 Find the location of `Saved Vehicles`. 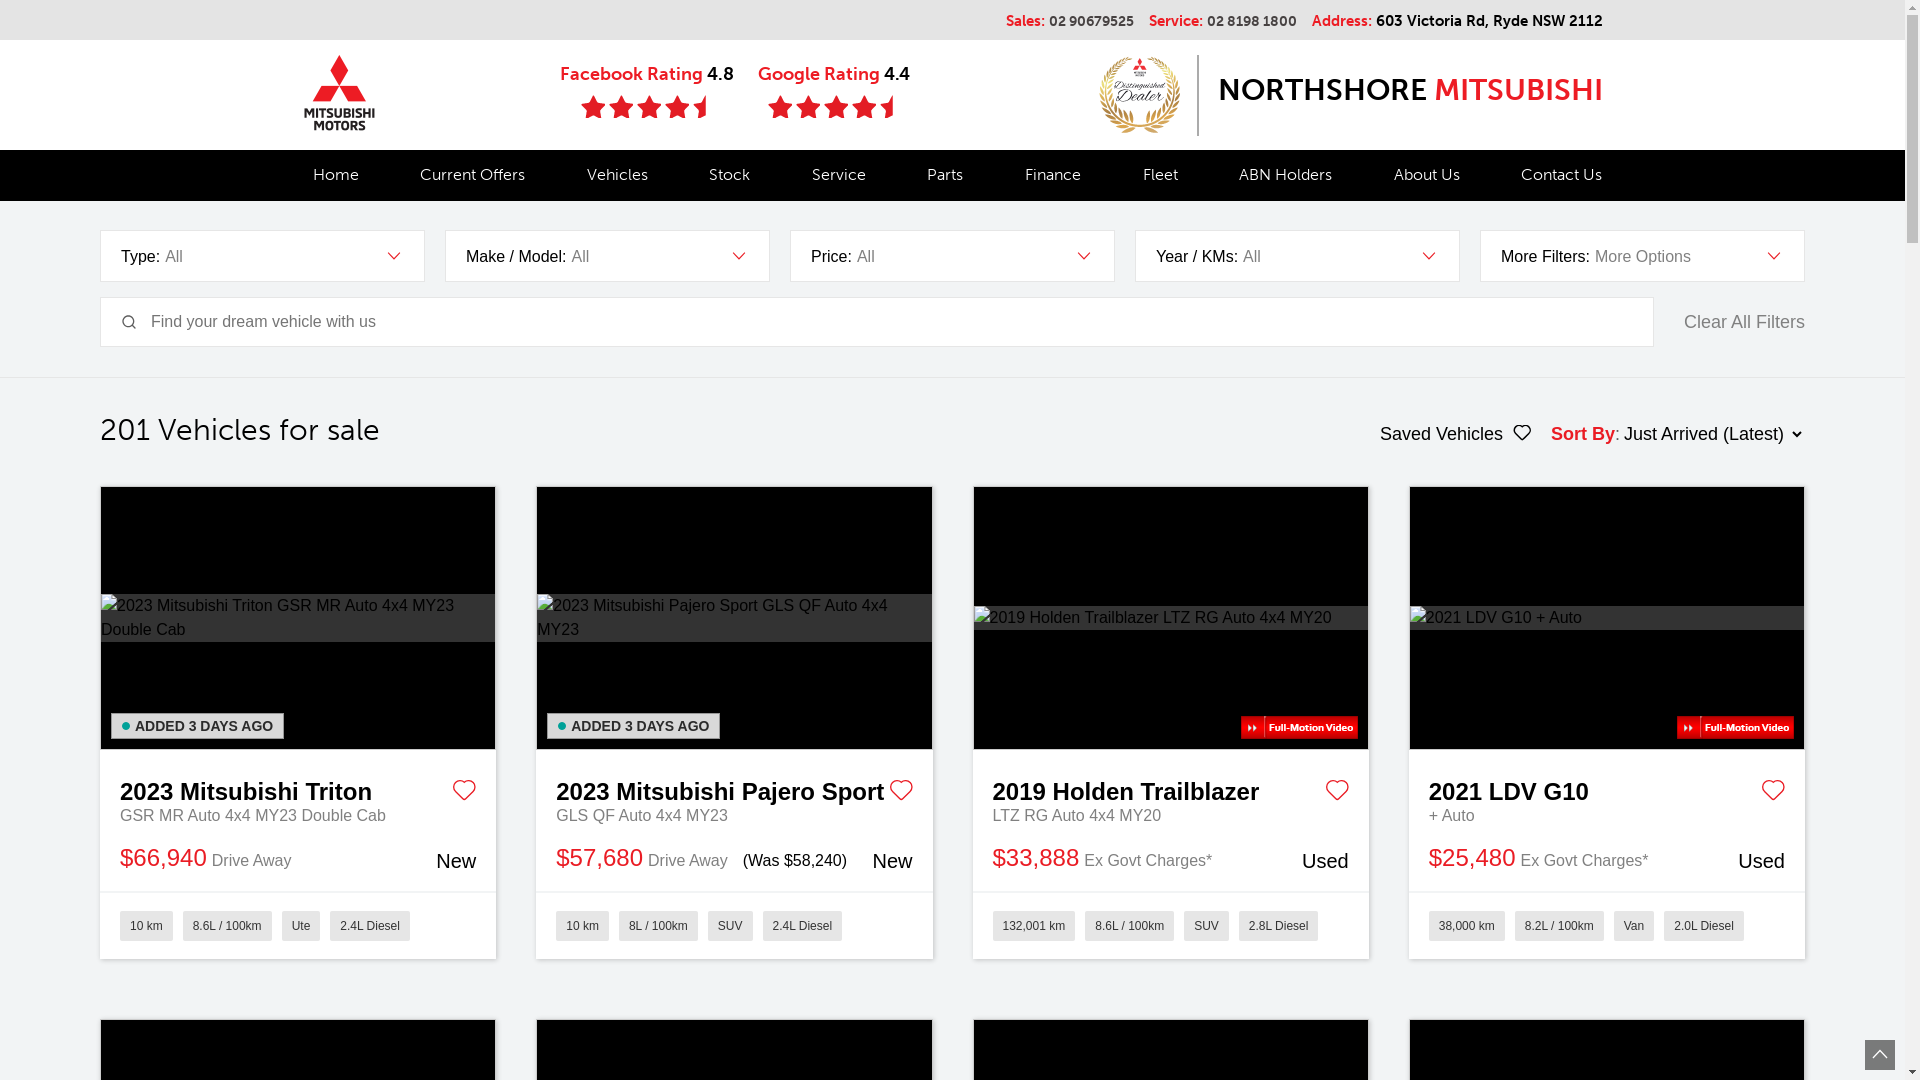

Saved Vehicles is located at coordinates (1456, 434).